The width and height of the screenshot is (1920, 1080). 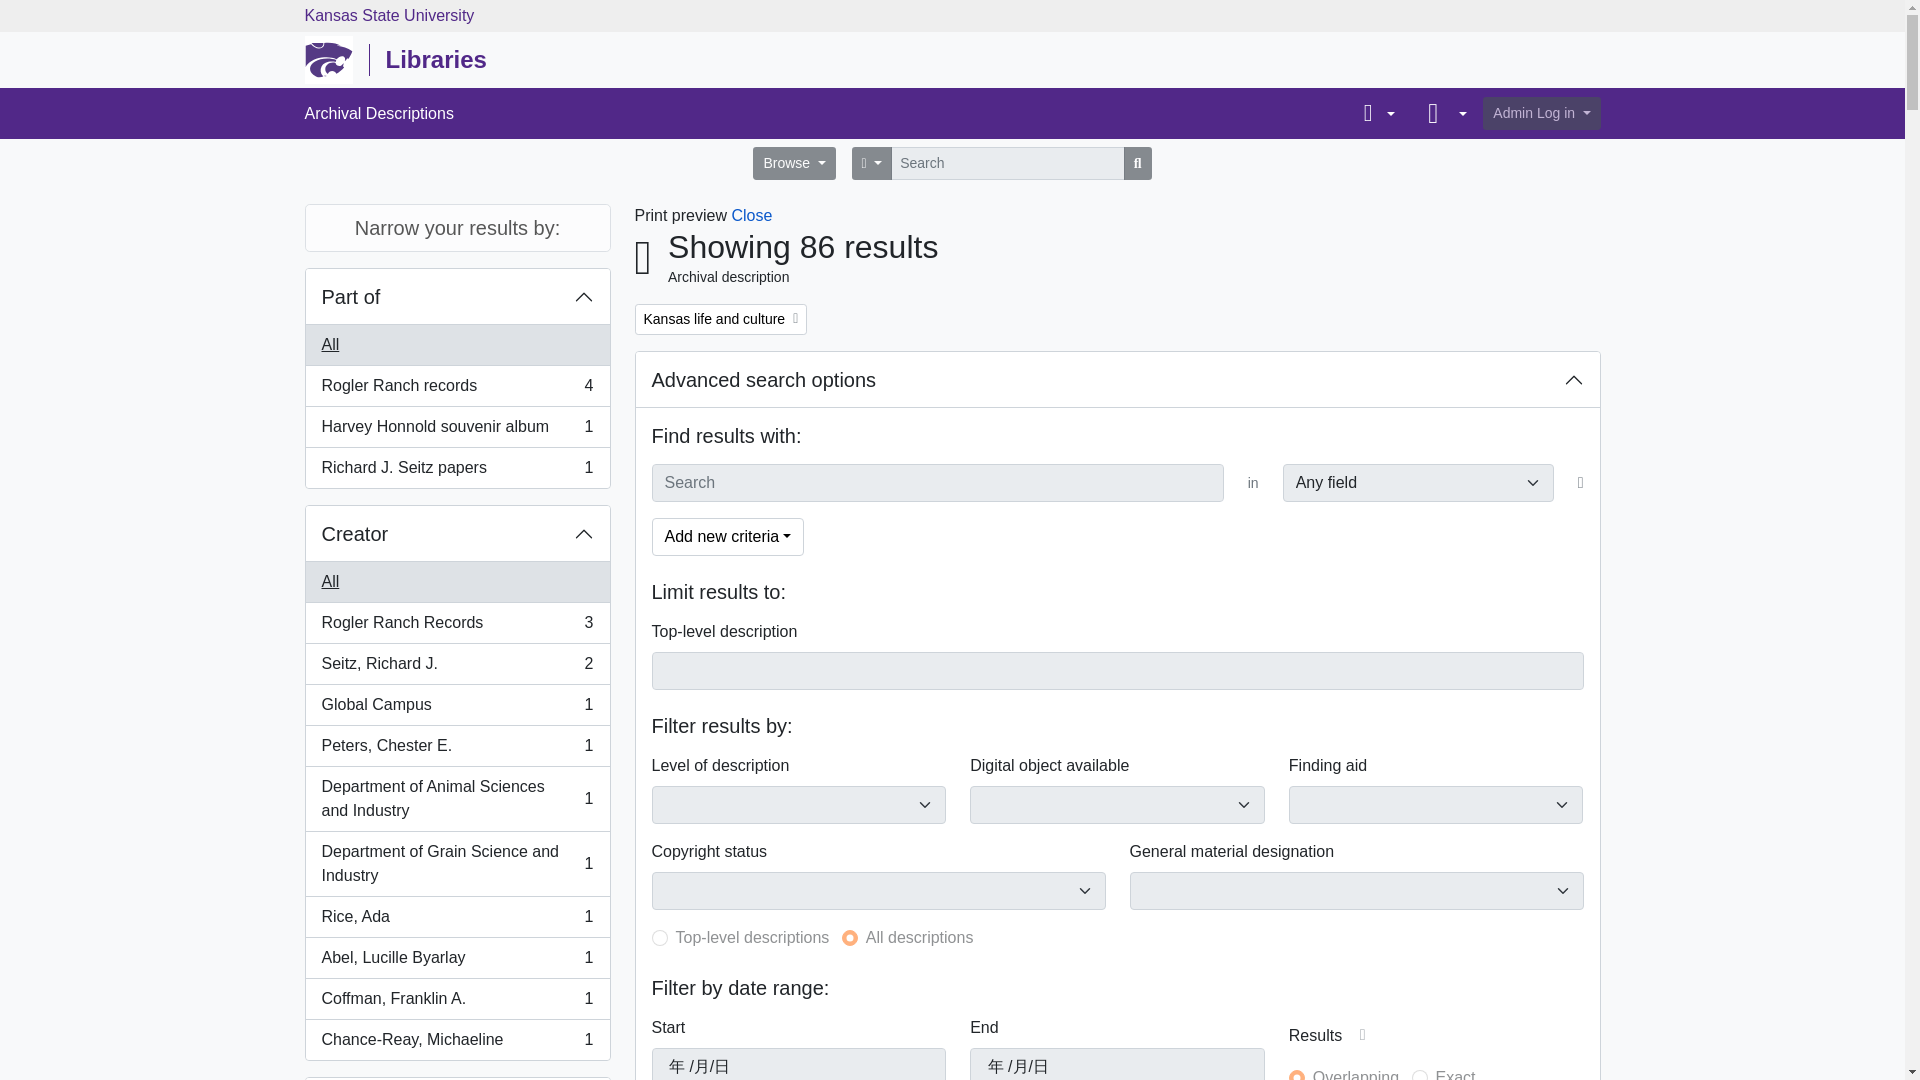 What do you see at coordinates (1438, 114) in the screenshot?
I see `Part of` at bounding box center [1438, 114].